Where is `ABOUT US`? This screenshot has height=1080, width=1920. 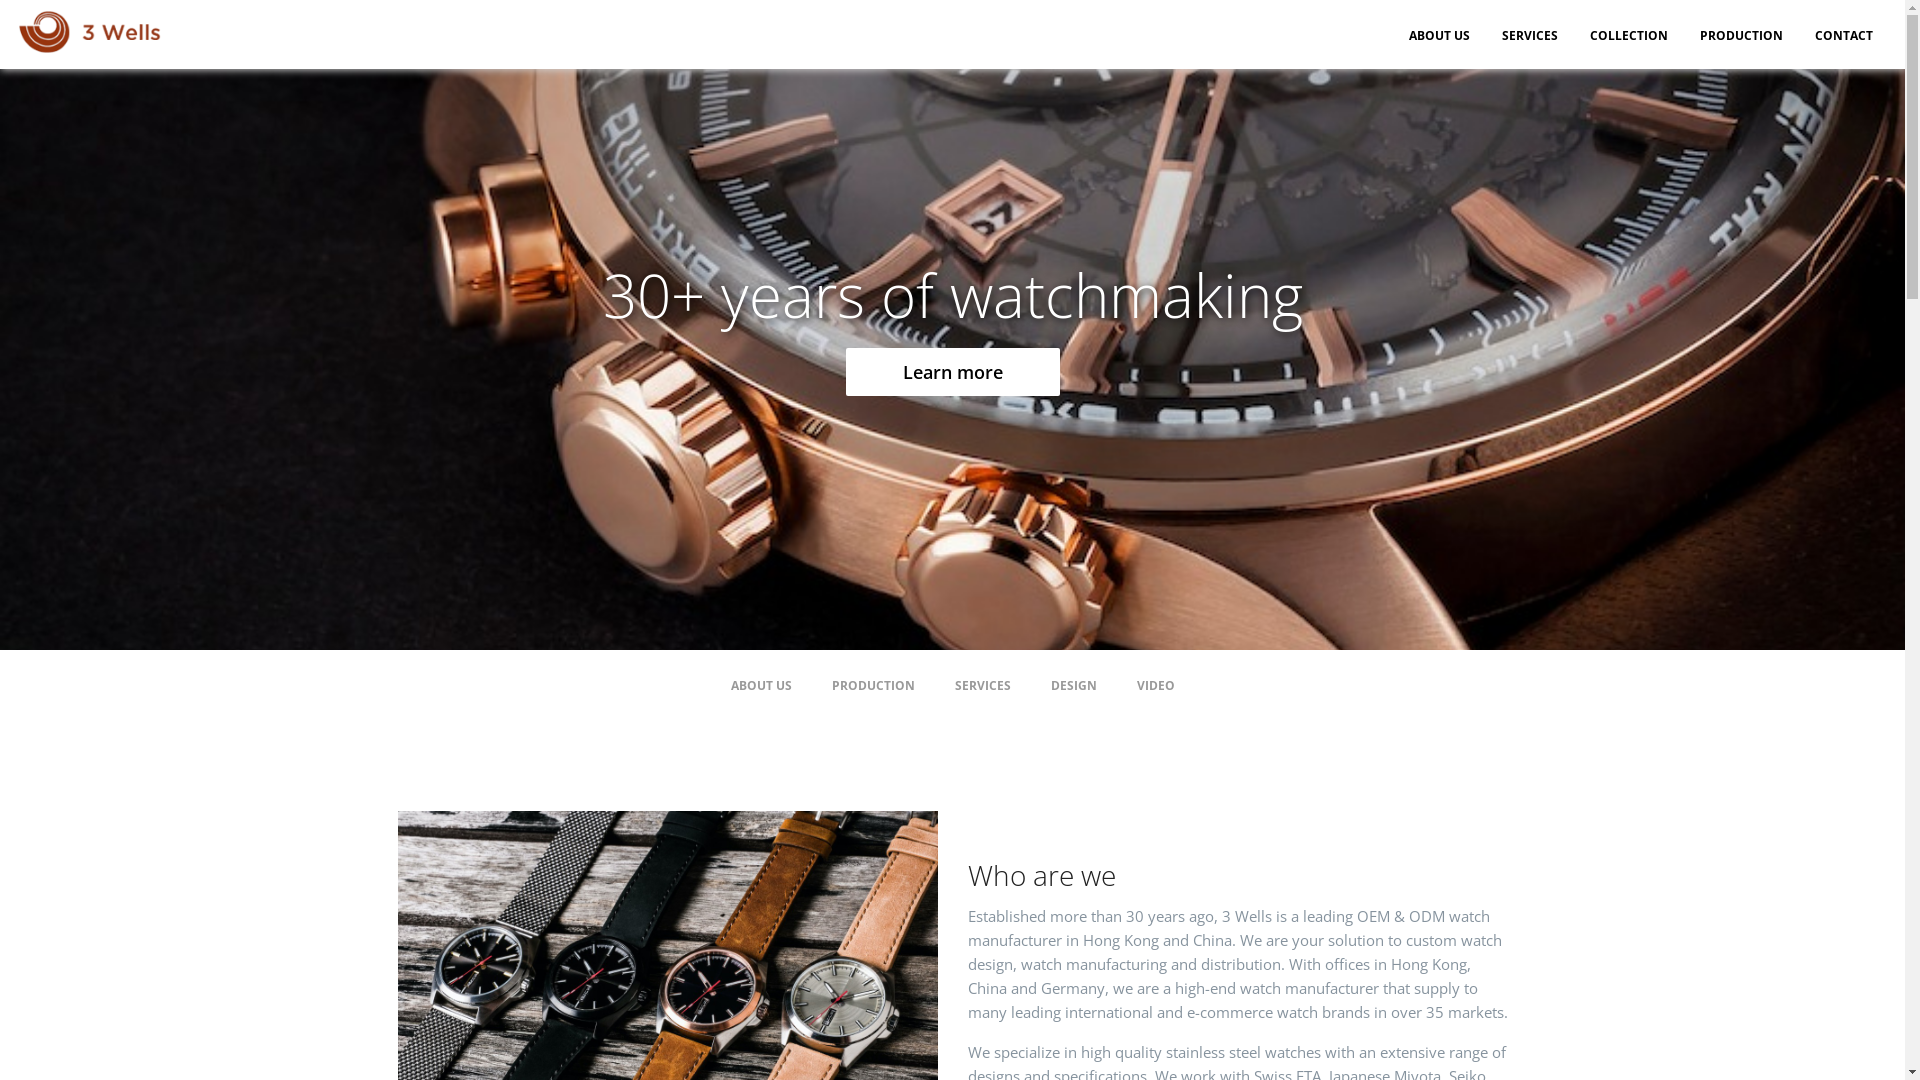 ABOUT US is located at coordinates (760, 686).